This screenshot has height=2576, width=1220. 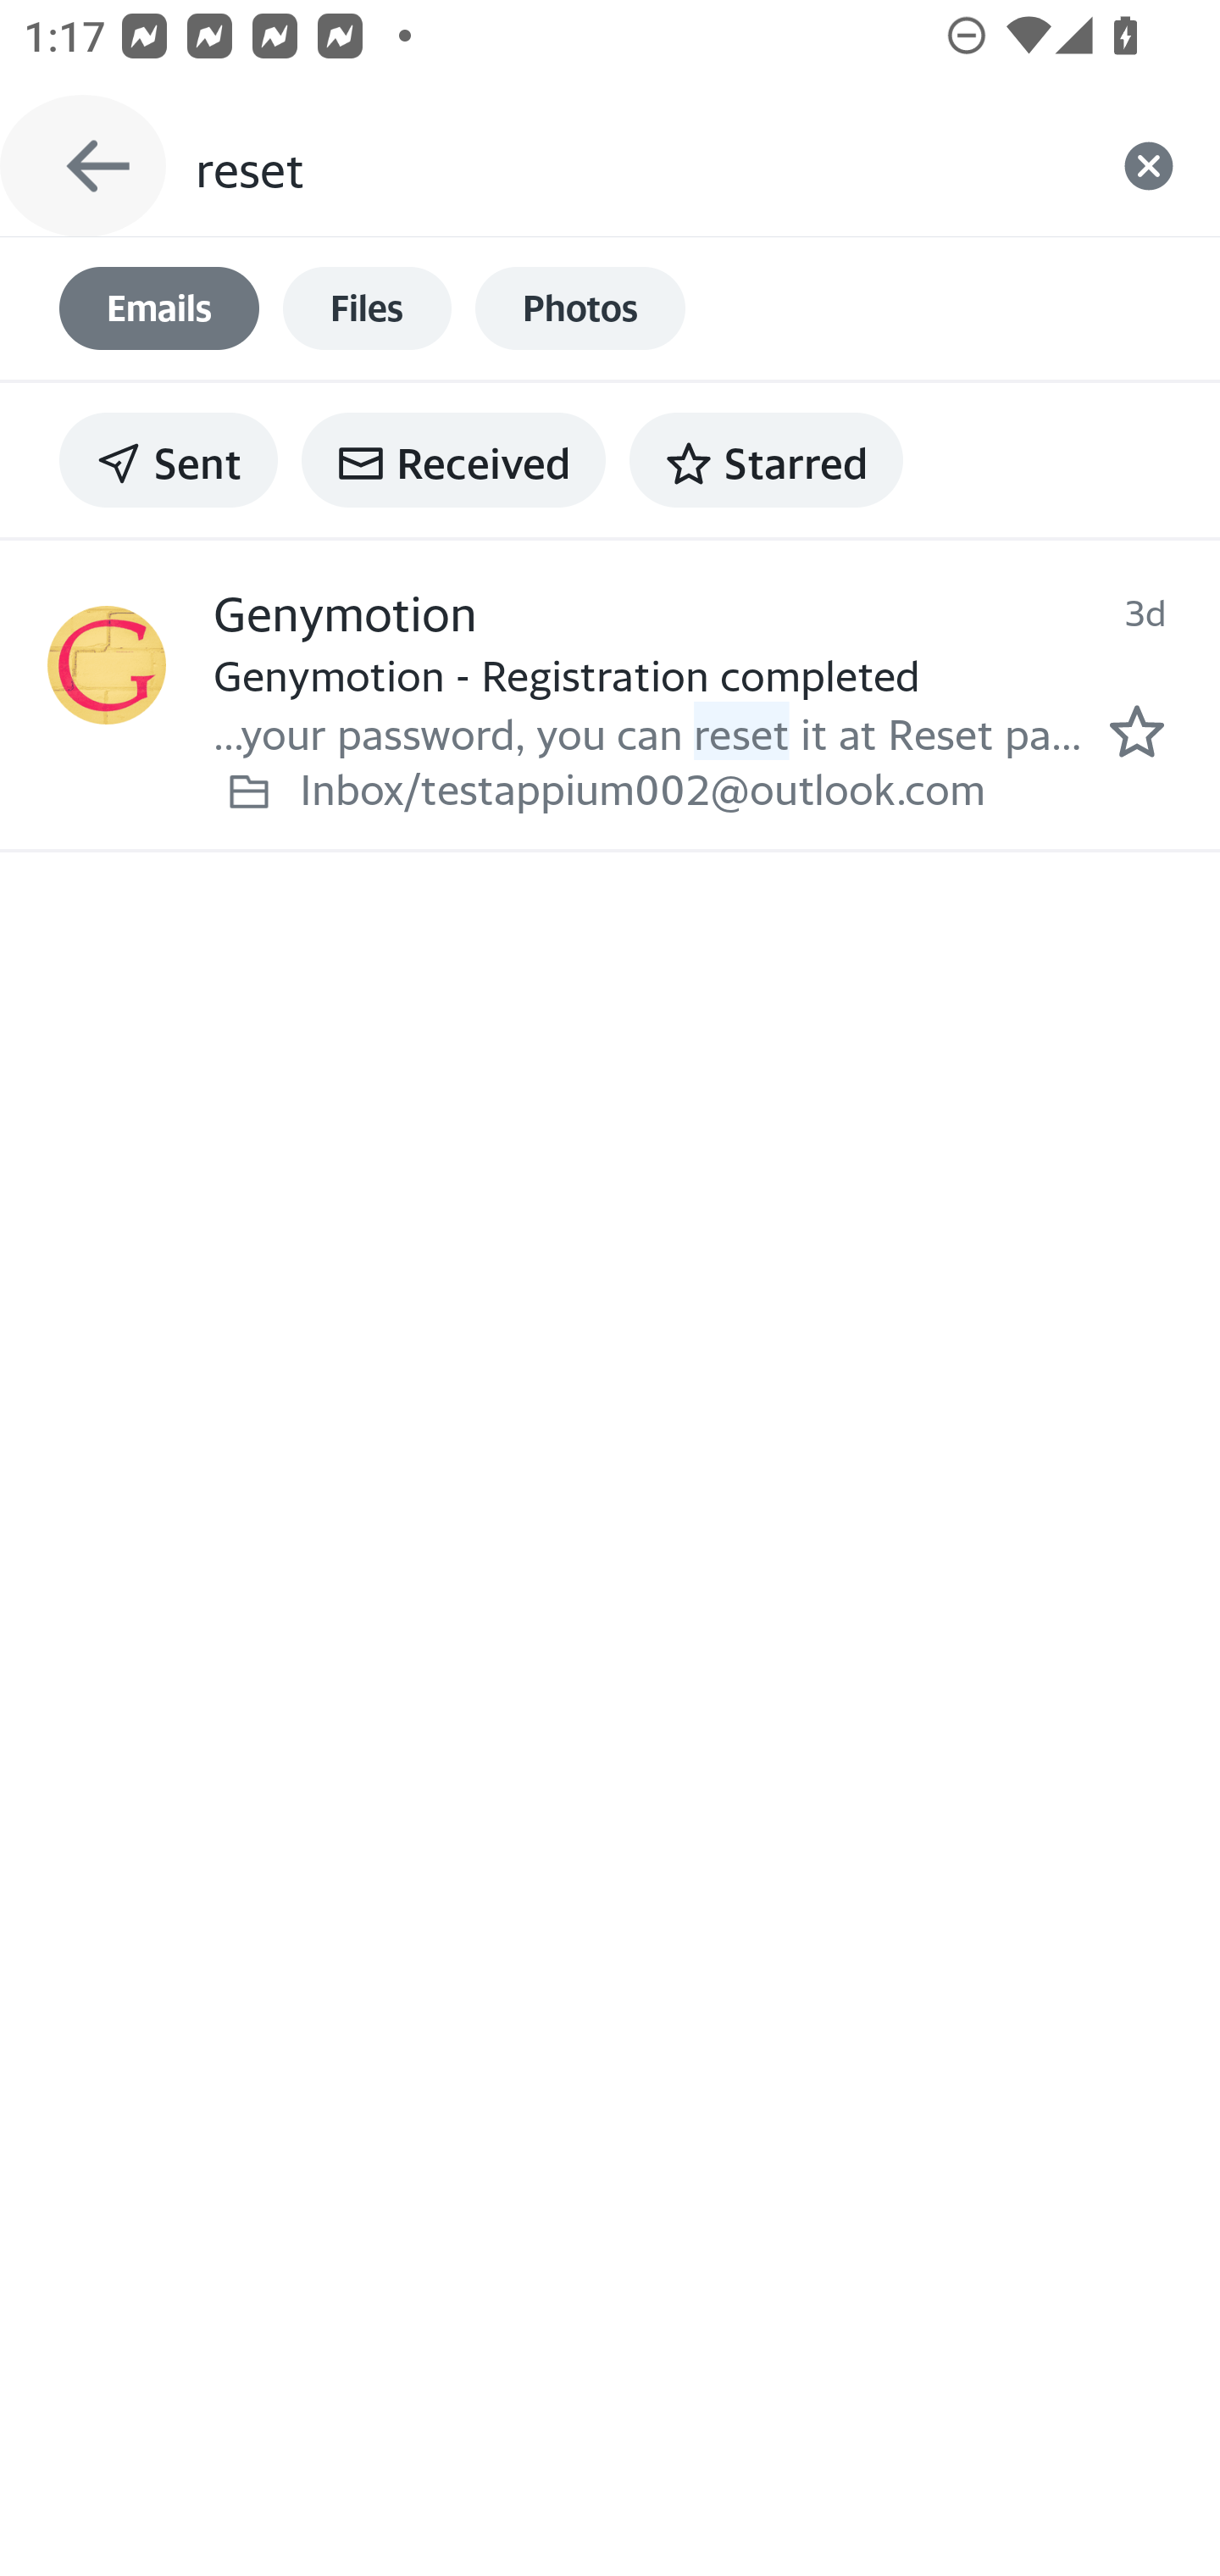 What do you see at coordinates (453, 459) in the screenshot?
I see `Received` at bounding box center [453, 459].